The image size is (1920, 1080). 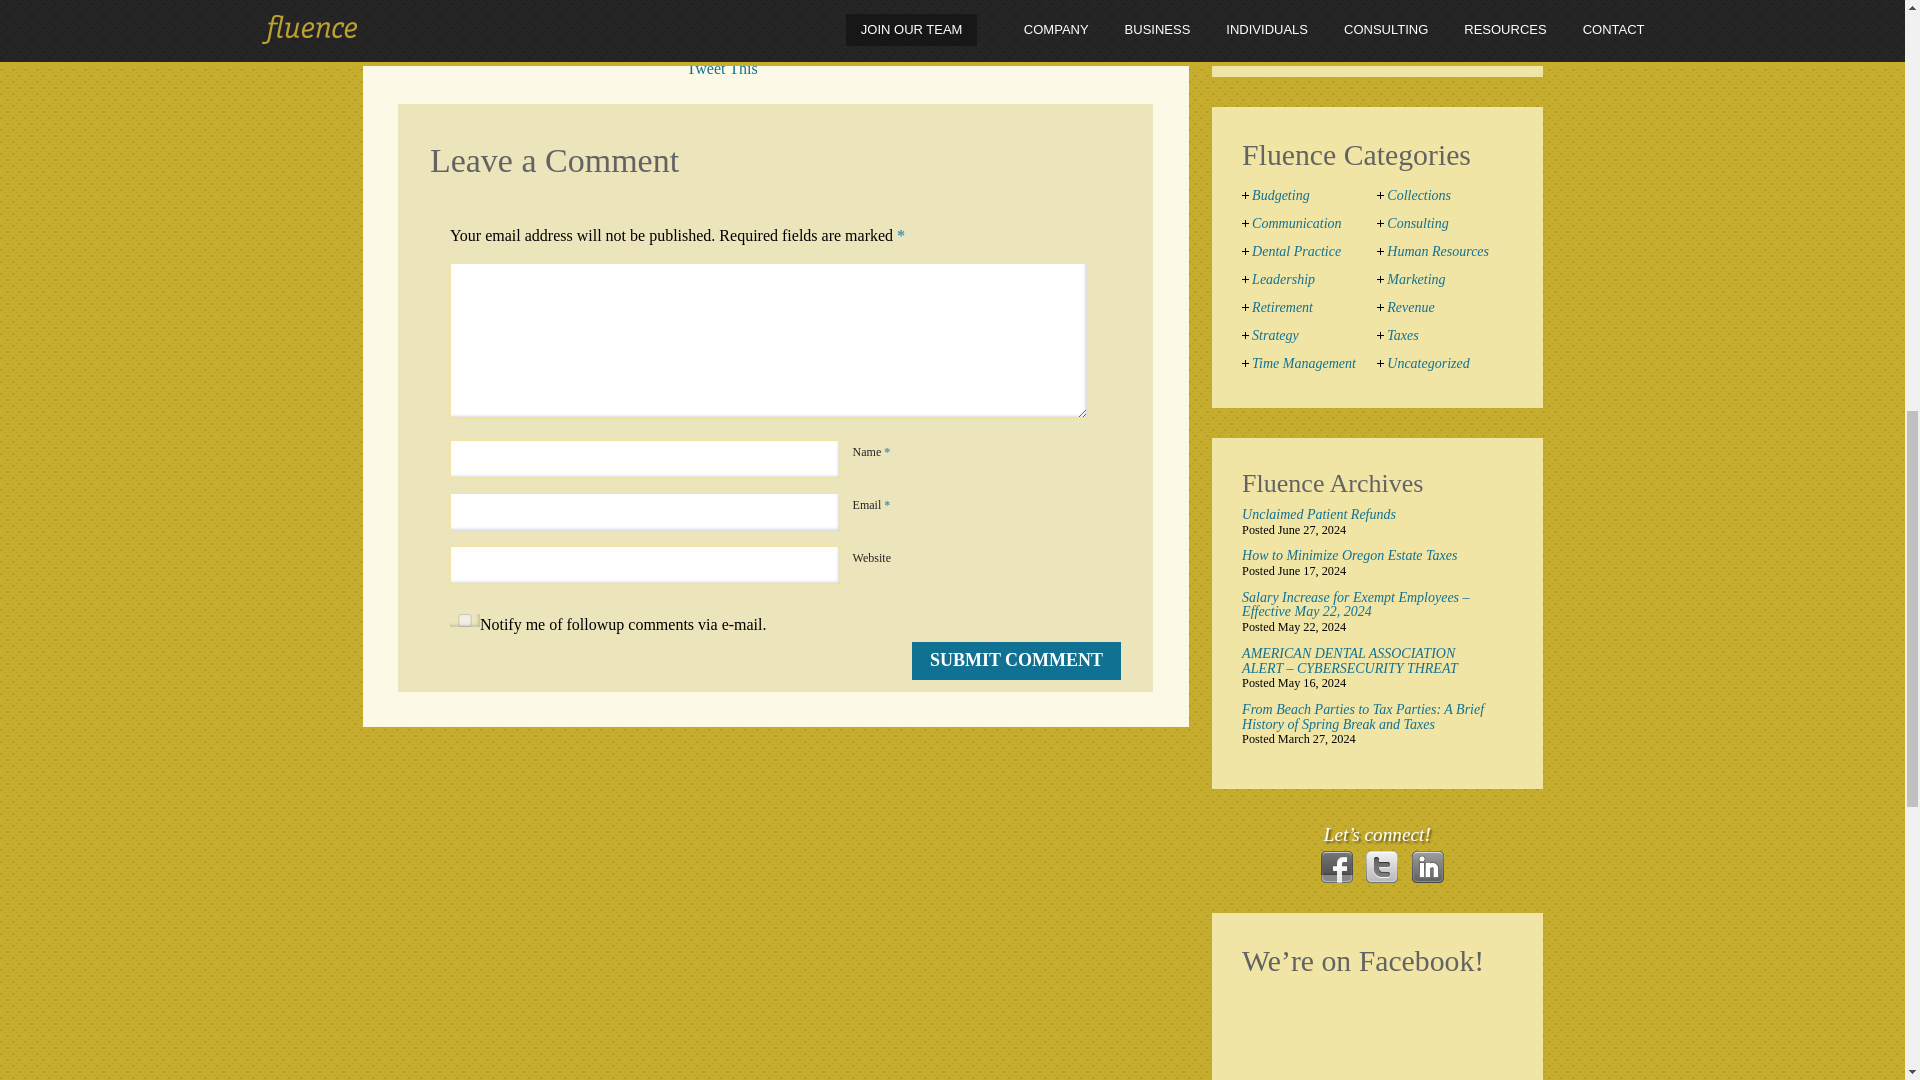 I want to click on LinkedIn, so click(x=1427, y=867).